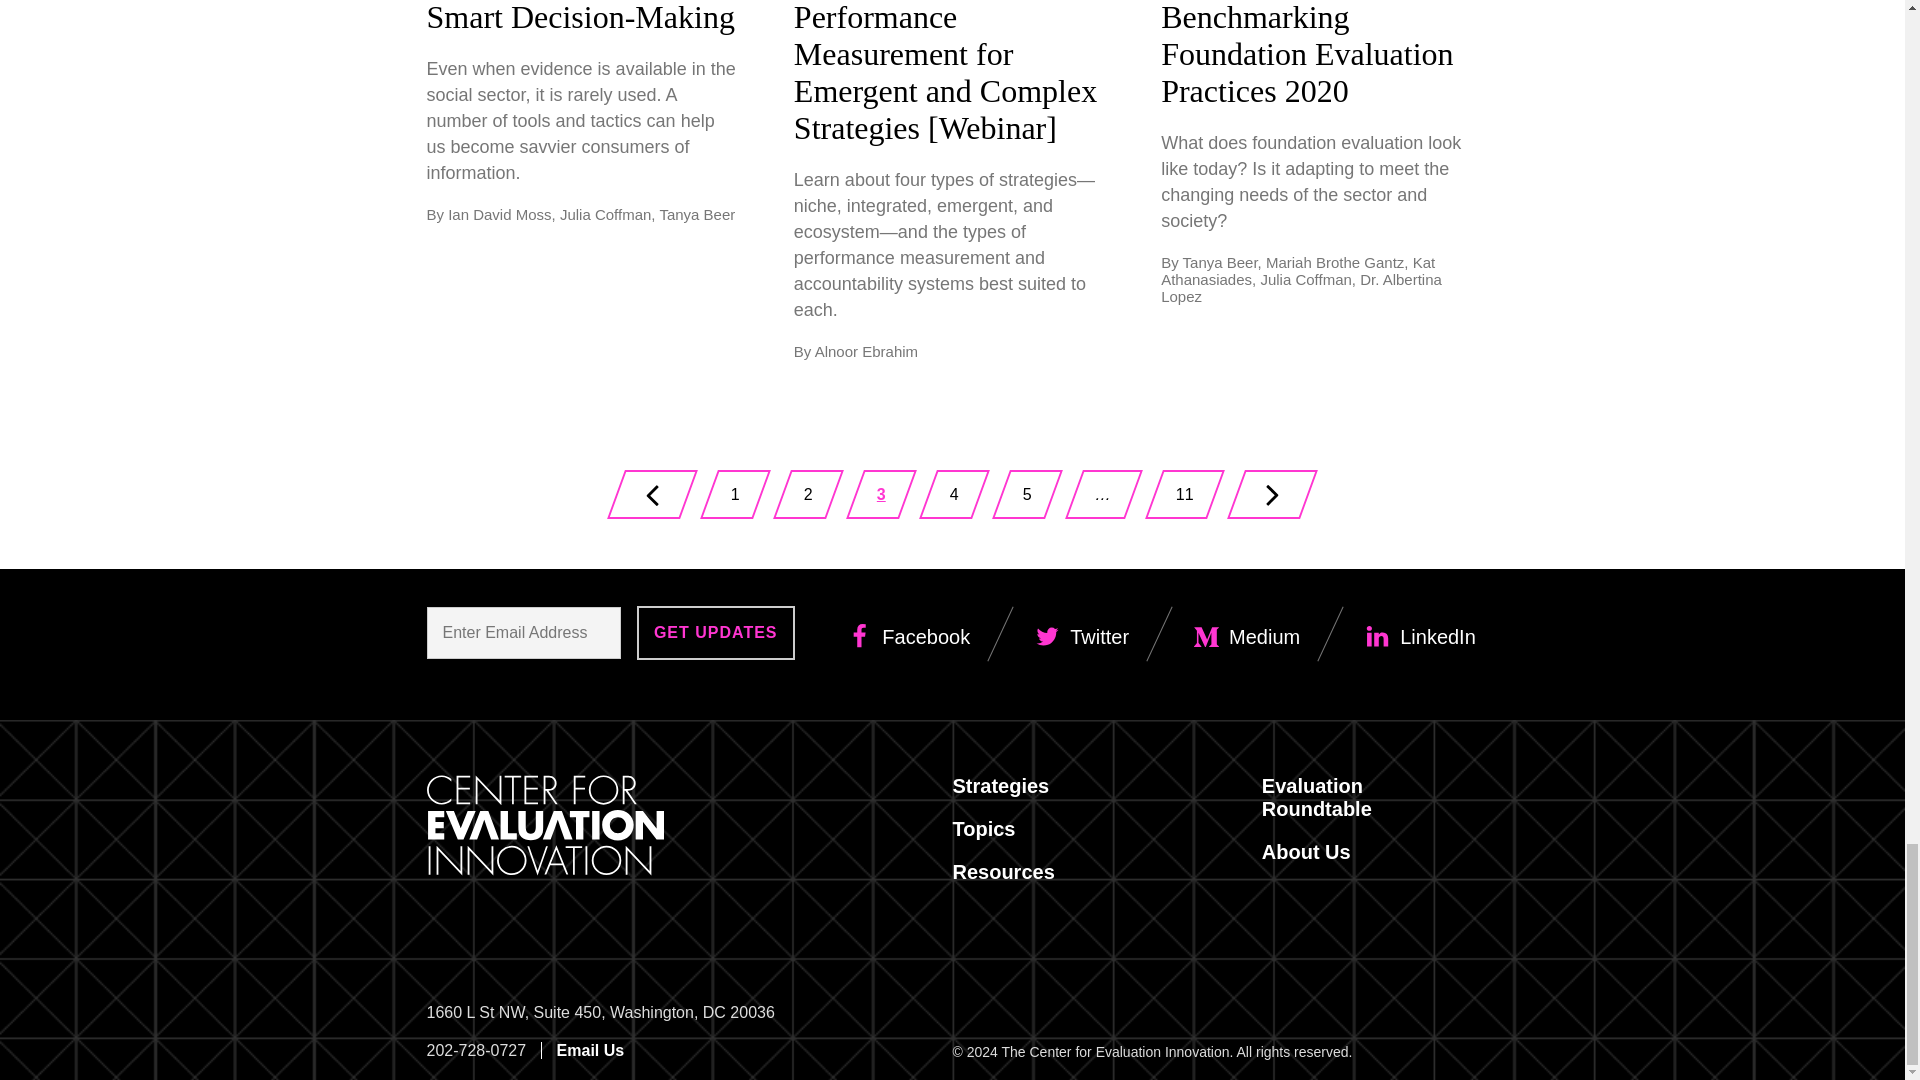  Describe the element at coordinates (716, 632) in the screenshot. I see `Get Updates` at that location.